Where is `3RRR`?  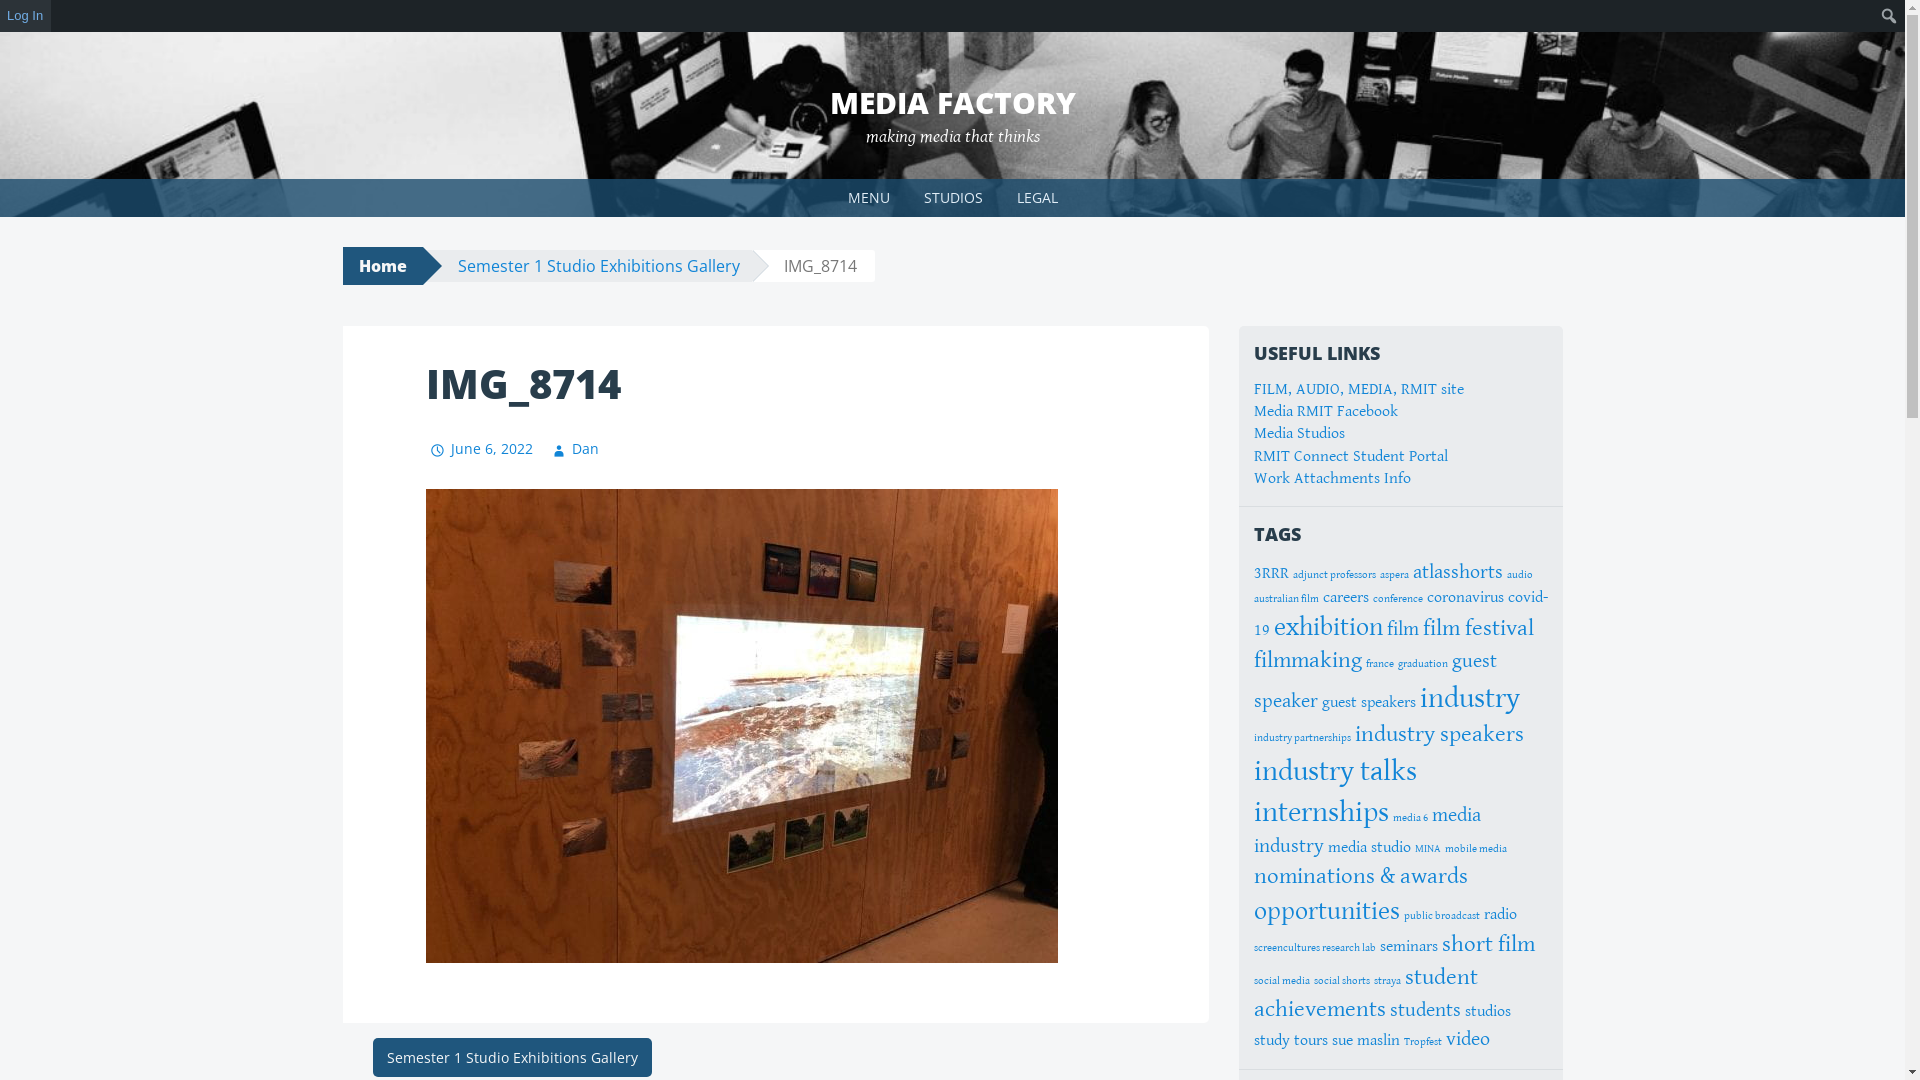 3RRR is located at coordinates (1272, 574).